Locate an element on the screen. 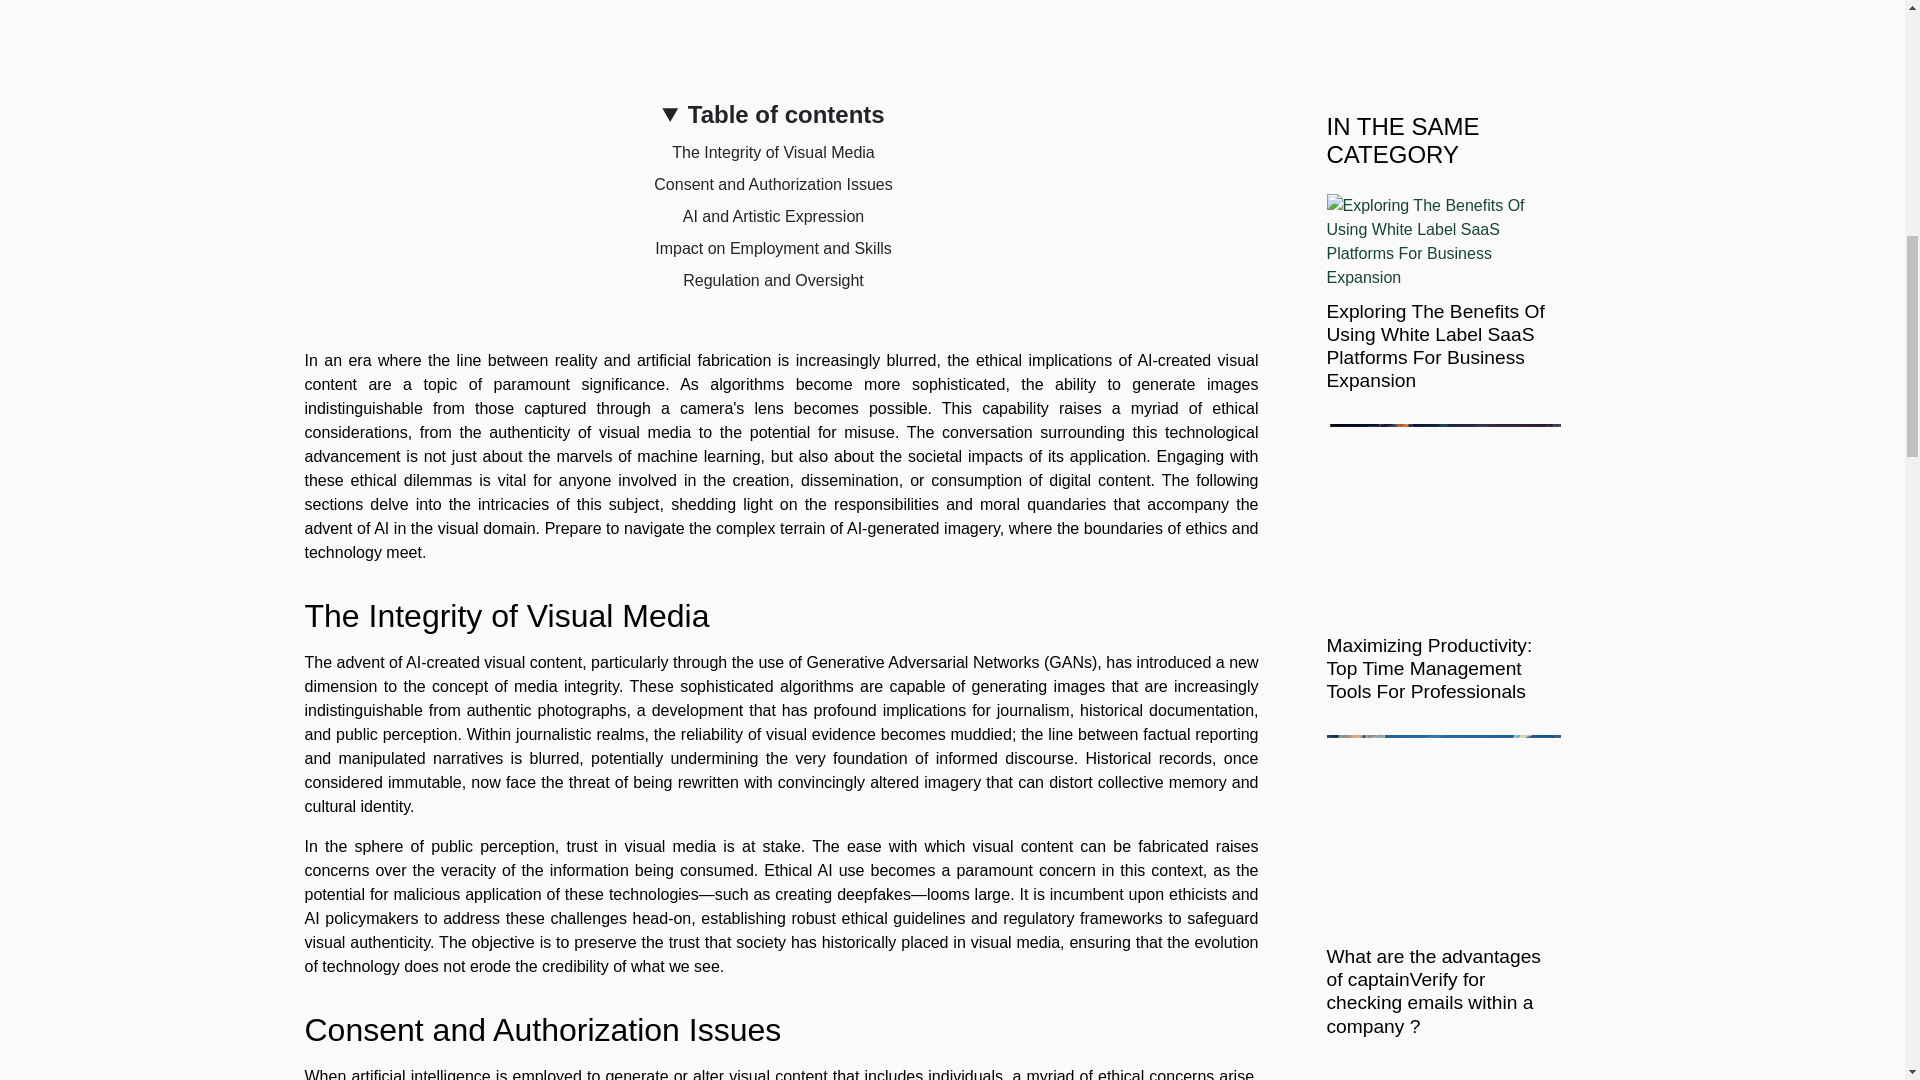 This screenshot has height=1080, width=1920. Consent and Authorization Issues is located at coordinates (773, 184).